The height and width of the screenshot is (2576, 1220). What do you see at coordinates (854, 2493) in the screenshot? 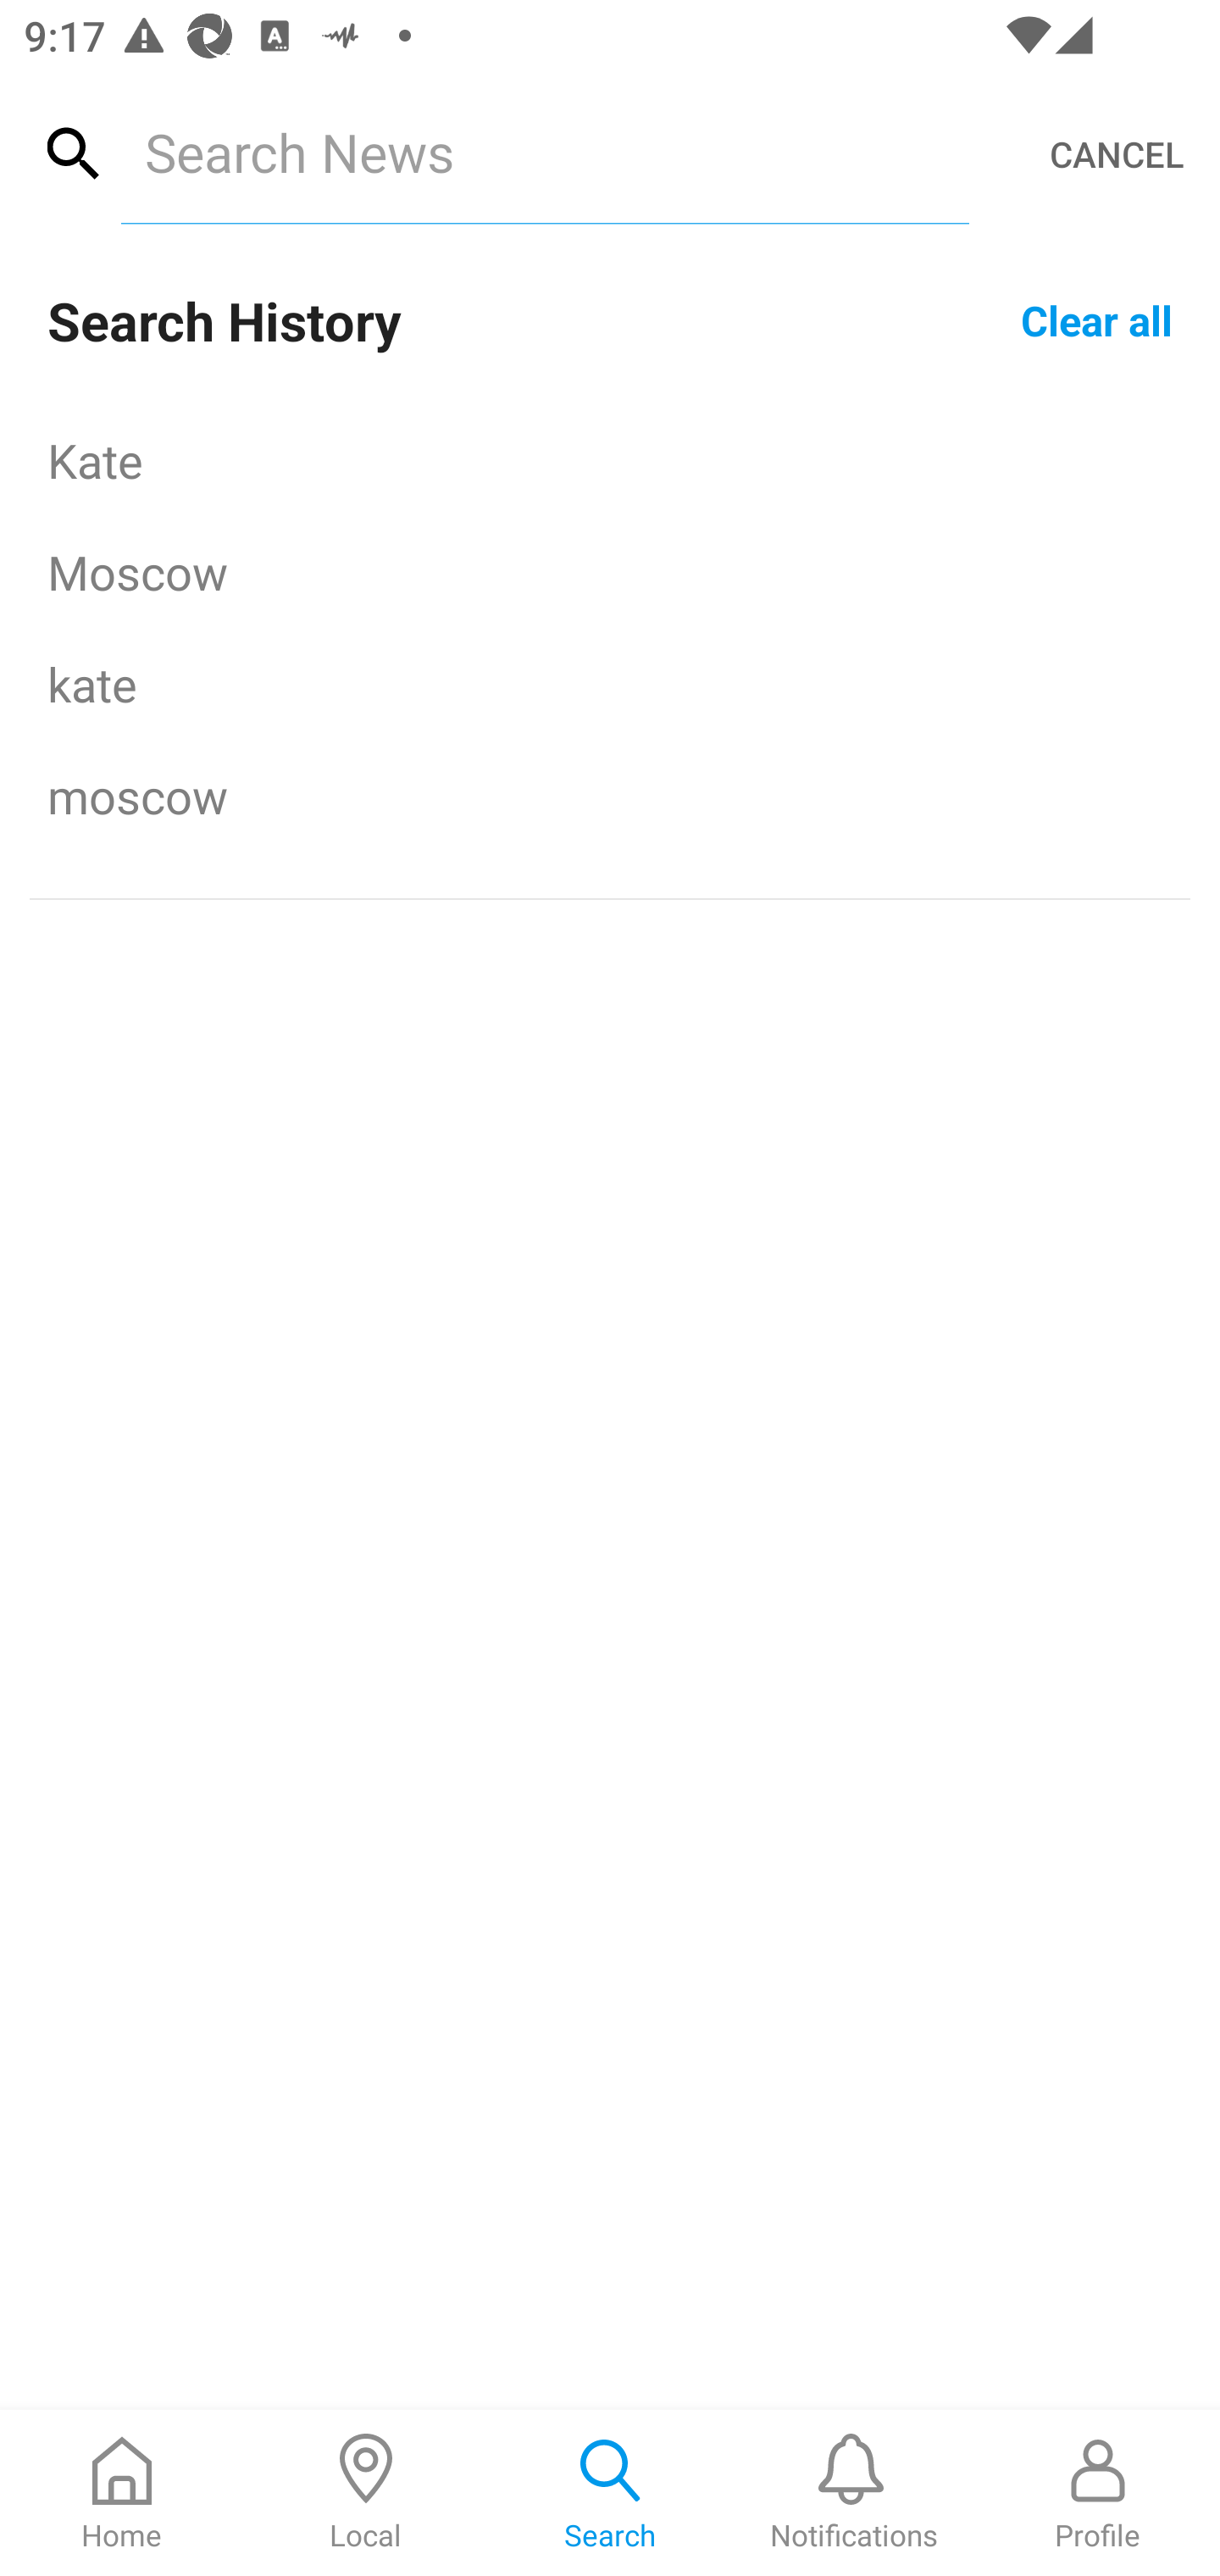
I see `Notifications` at bounding box center [854, 2493].